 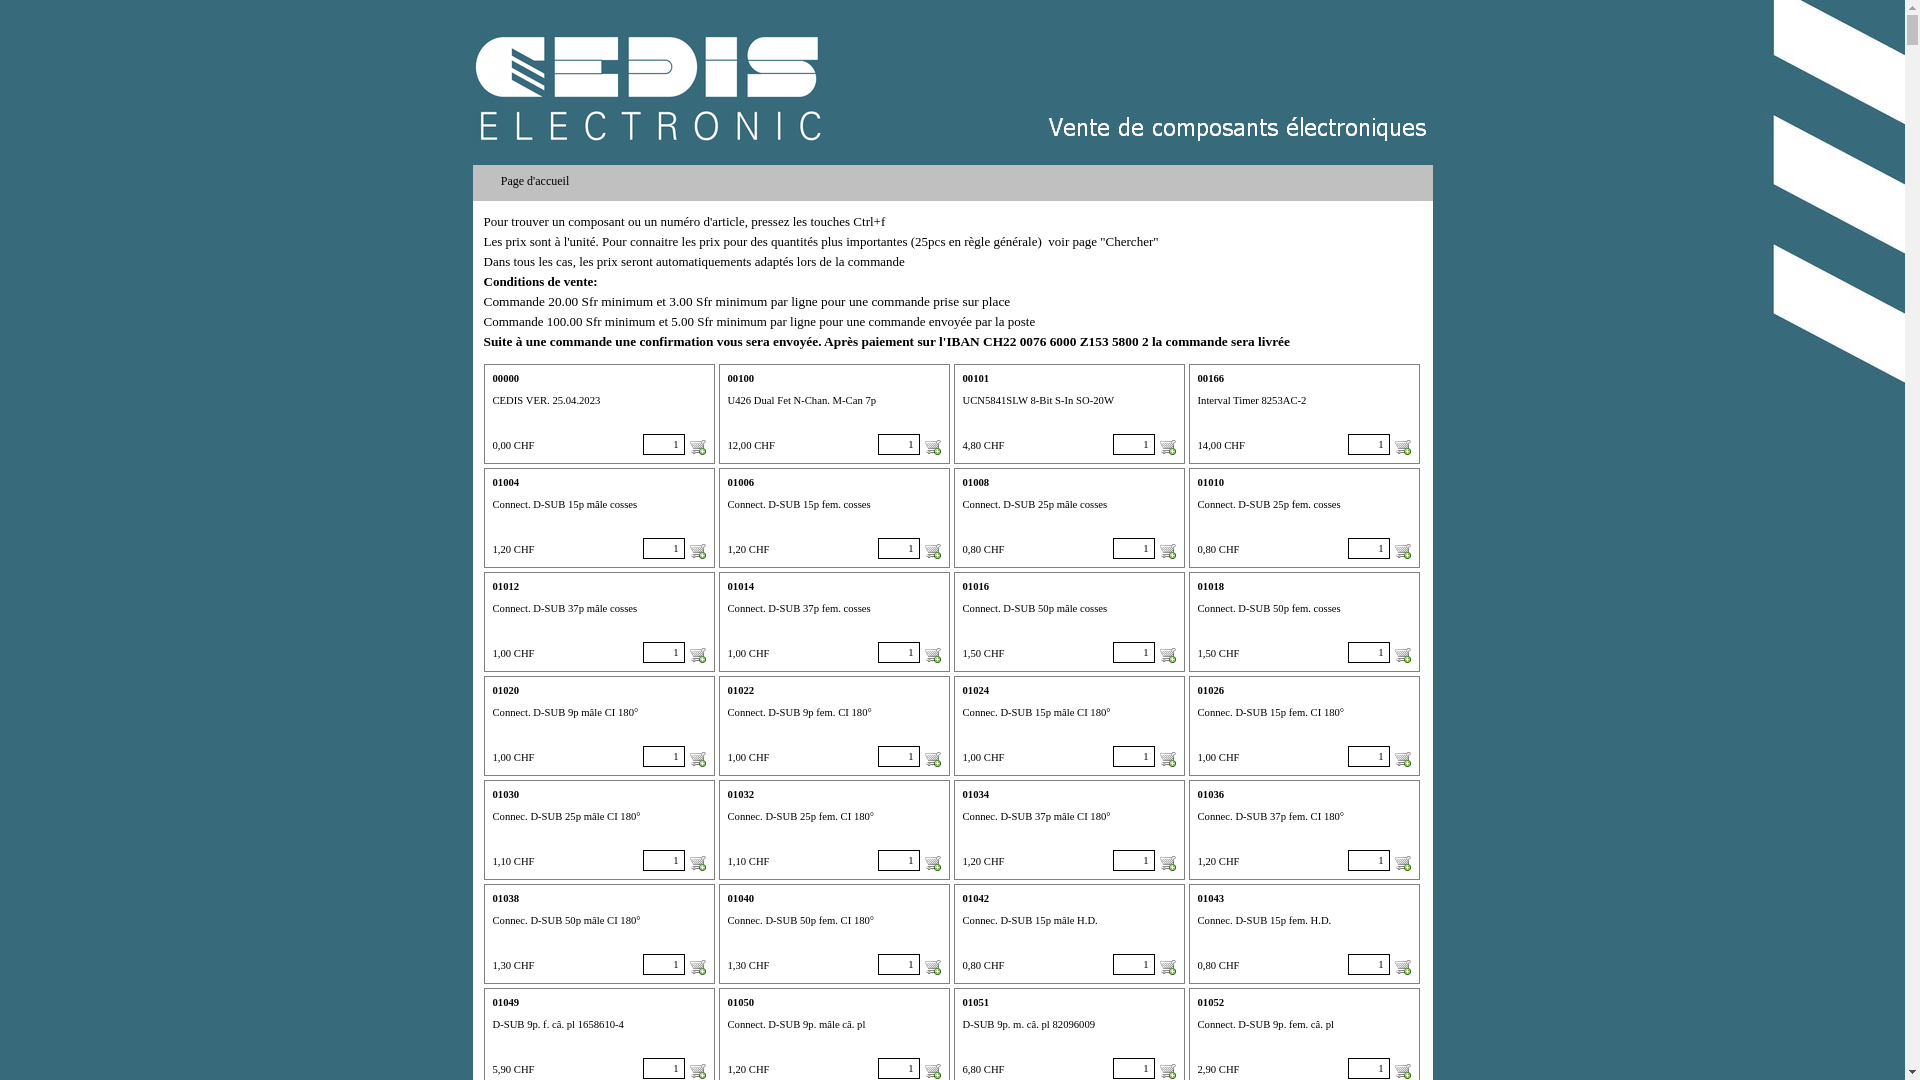 I want to click on Ajouter, so click(x=698, y=655).